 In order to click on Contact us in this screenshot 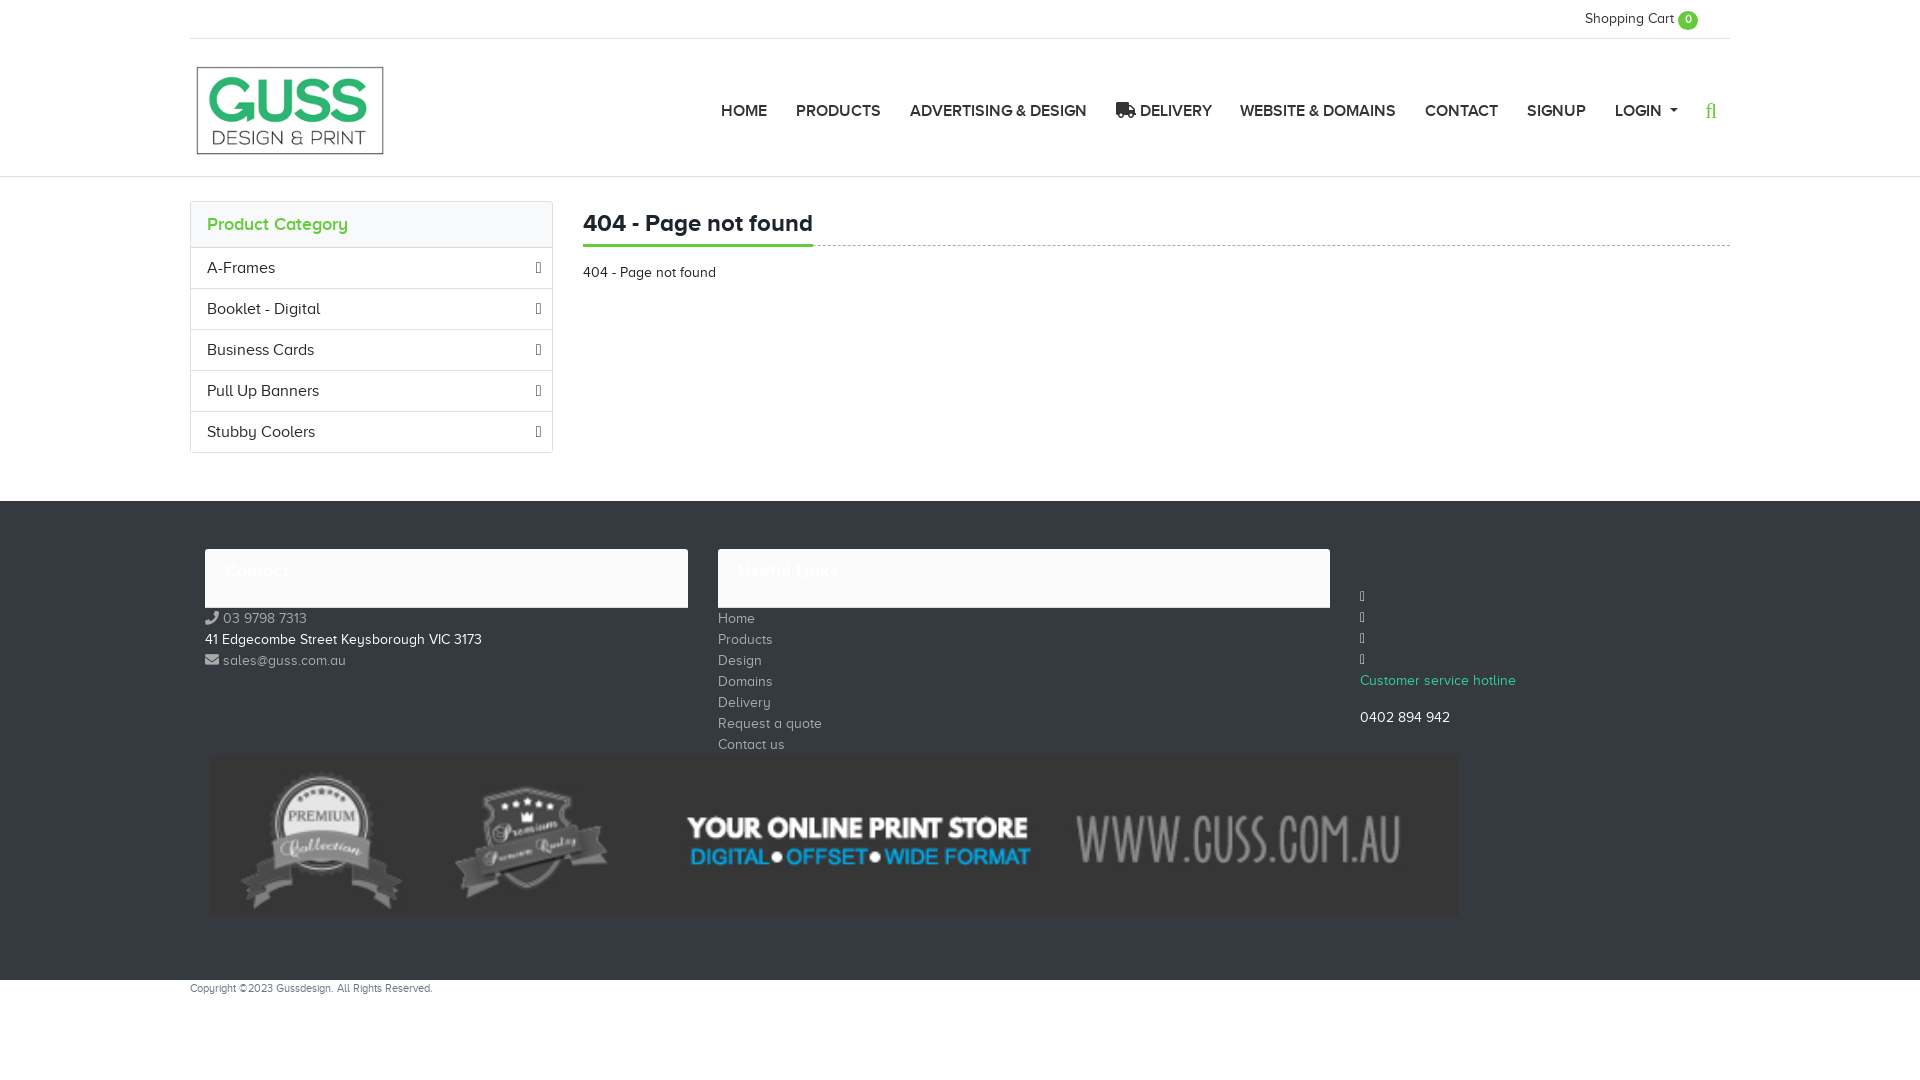, I will do `click(752, 744)`.